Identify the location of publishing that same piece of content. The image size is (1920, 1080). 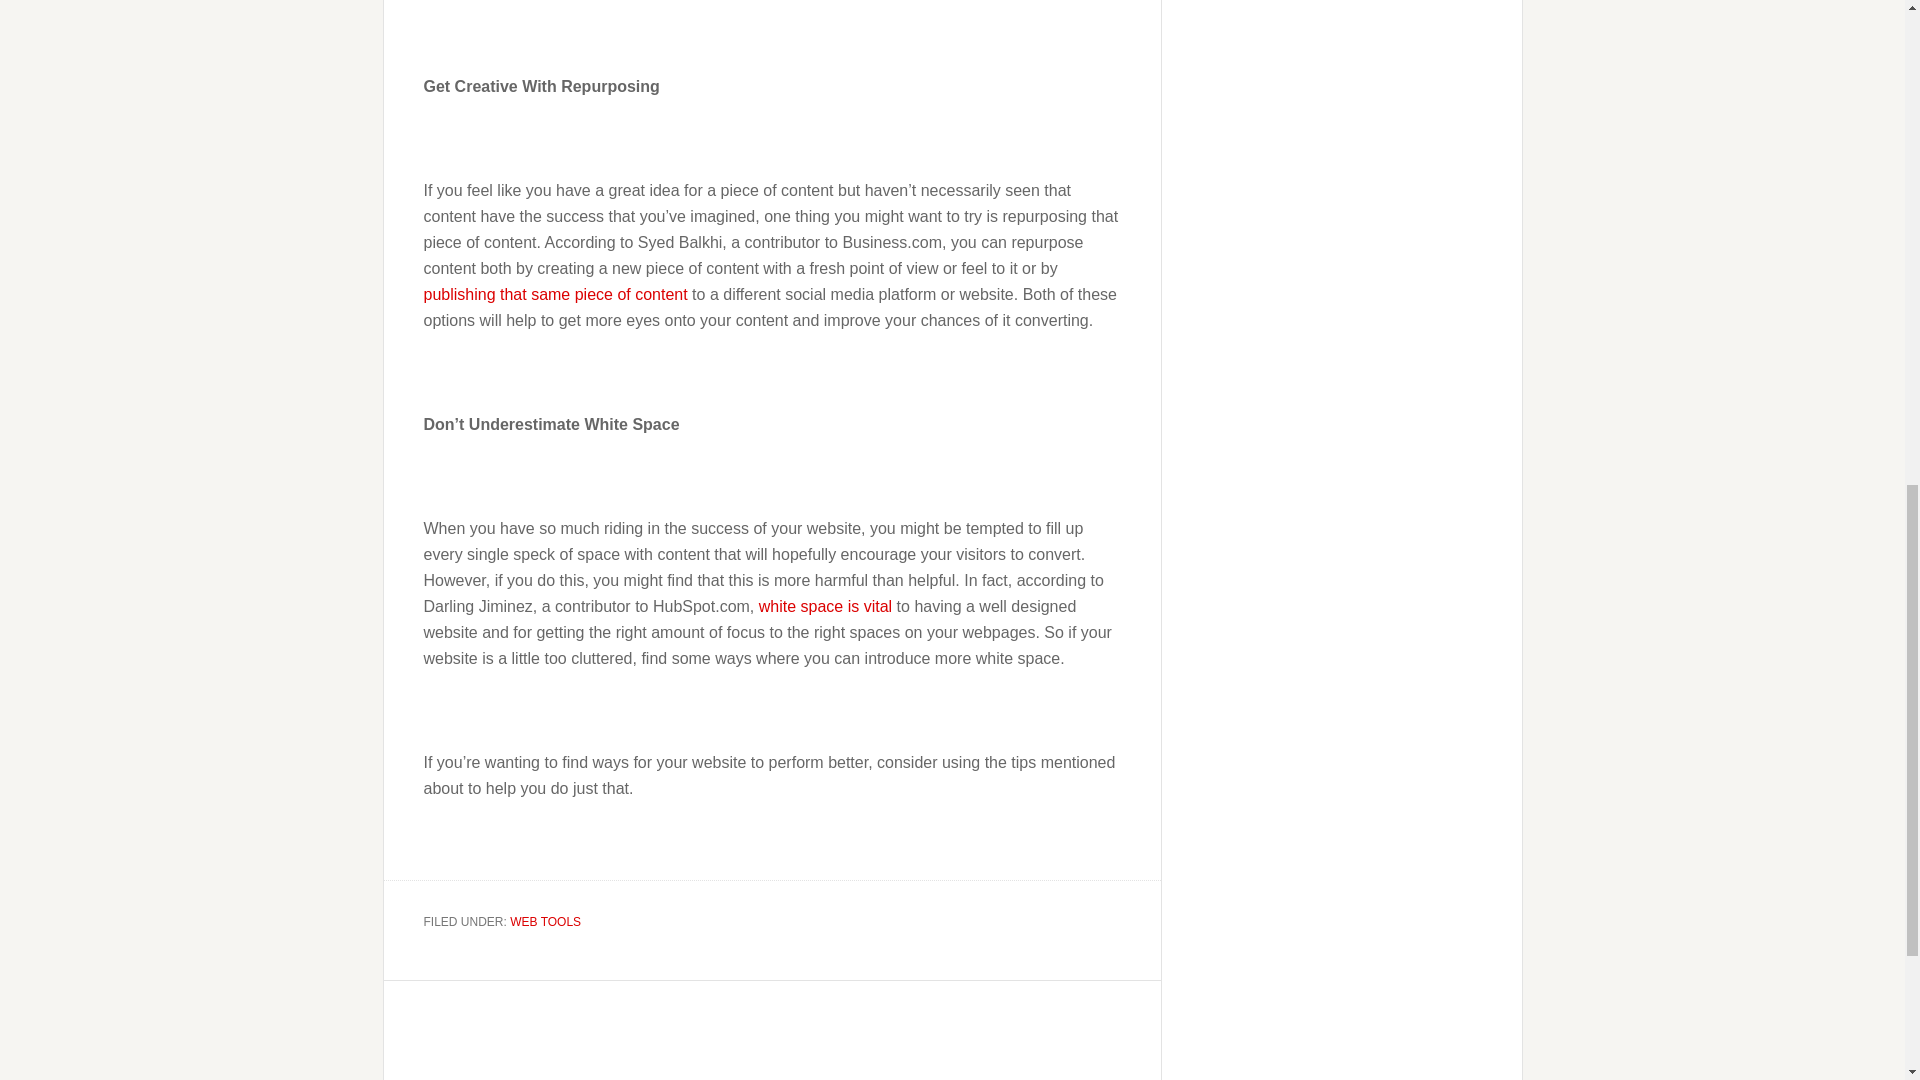
(556, 294).